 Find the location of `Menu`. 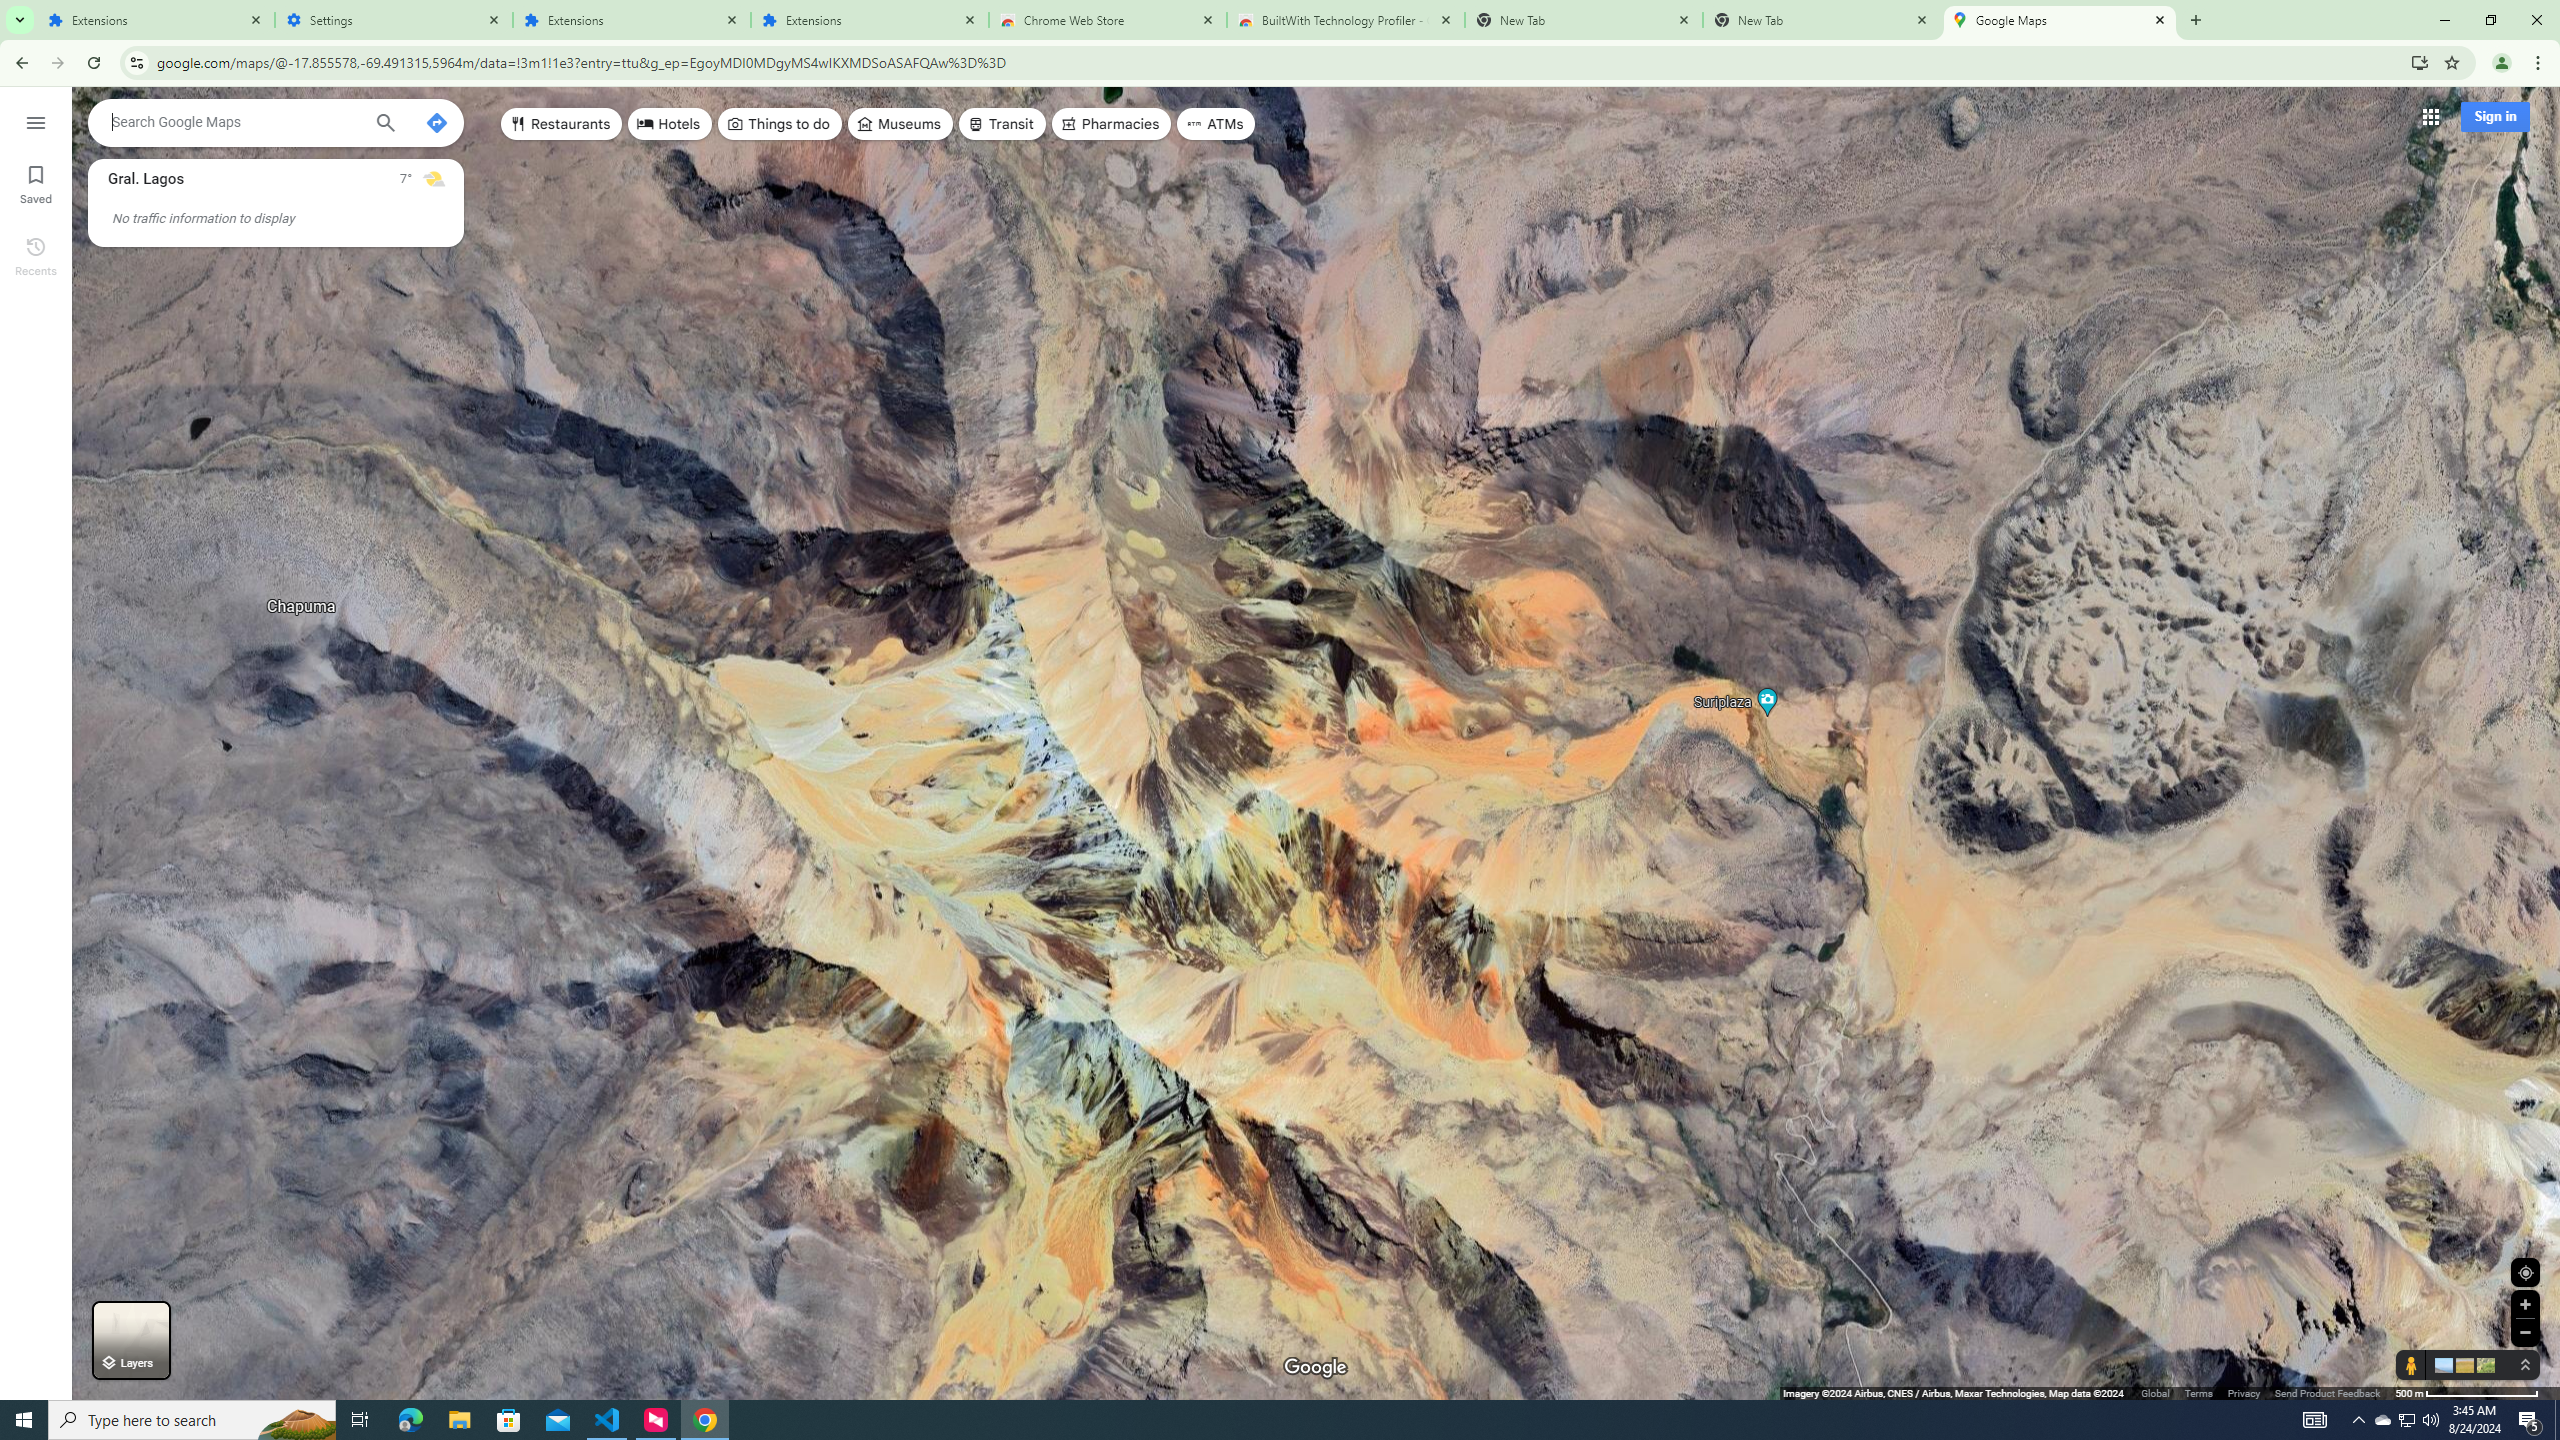

Menu is located at coordinates (36, 121).